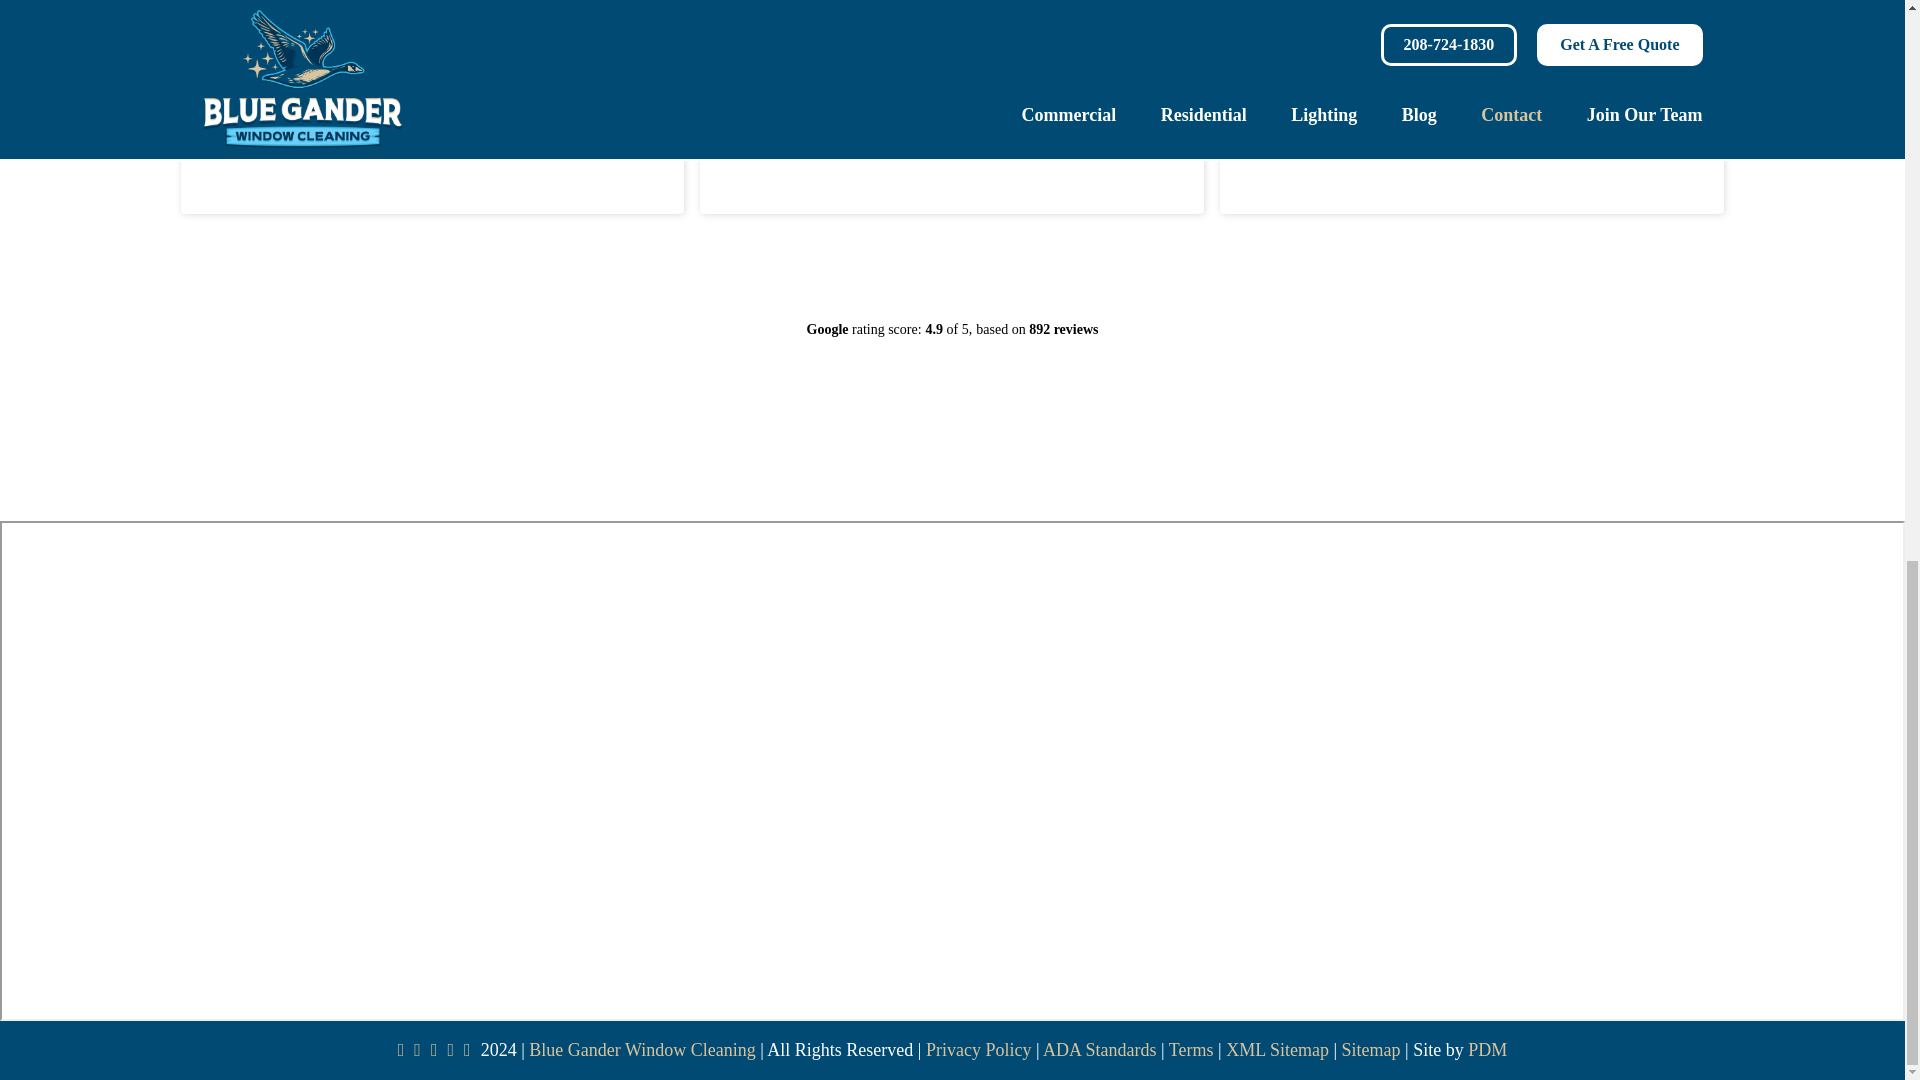 This screenshot has height=1080, width=1920. What do you see at coordinates (1488, 1050) in the screenshot?
I see `Ogden SEO` at bounding box center [1488, 1050].